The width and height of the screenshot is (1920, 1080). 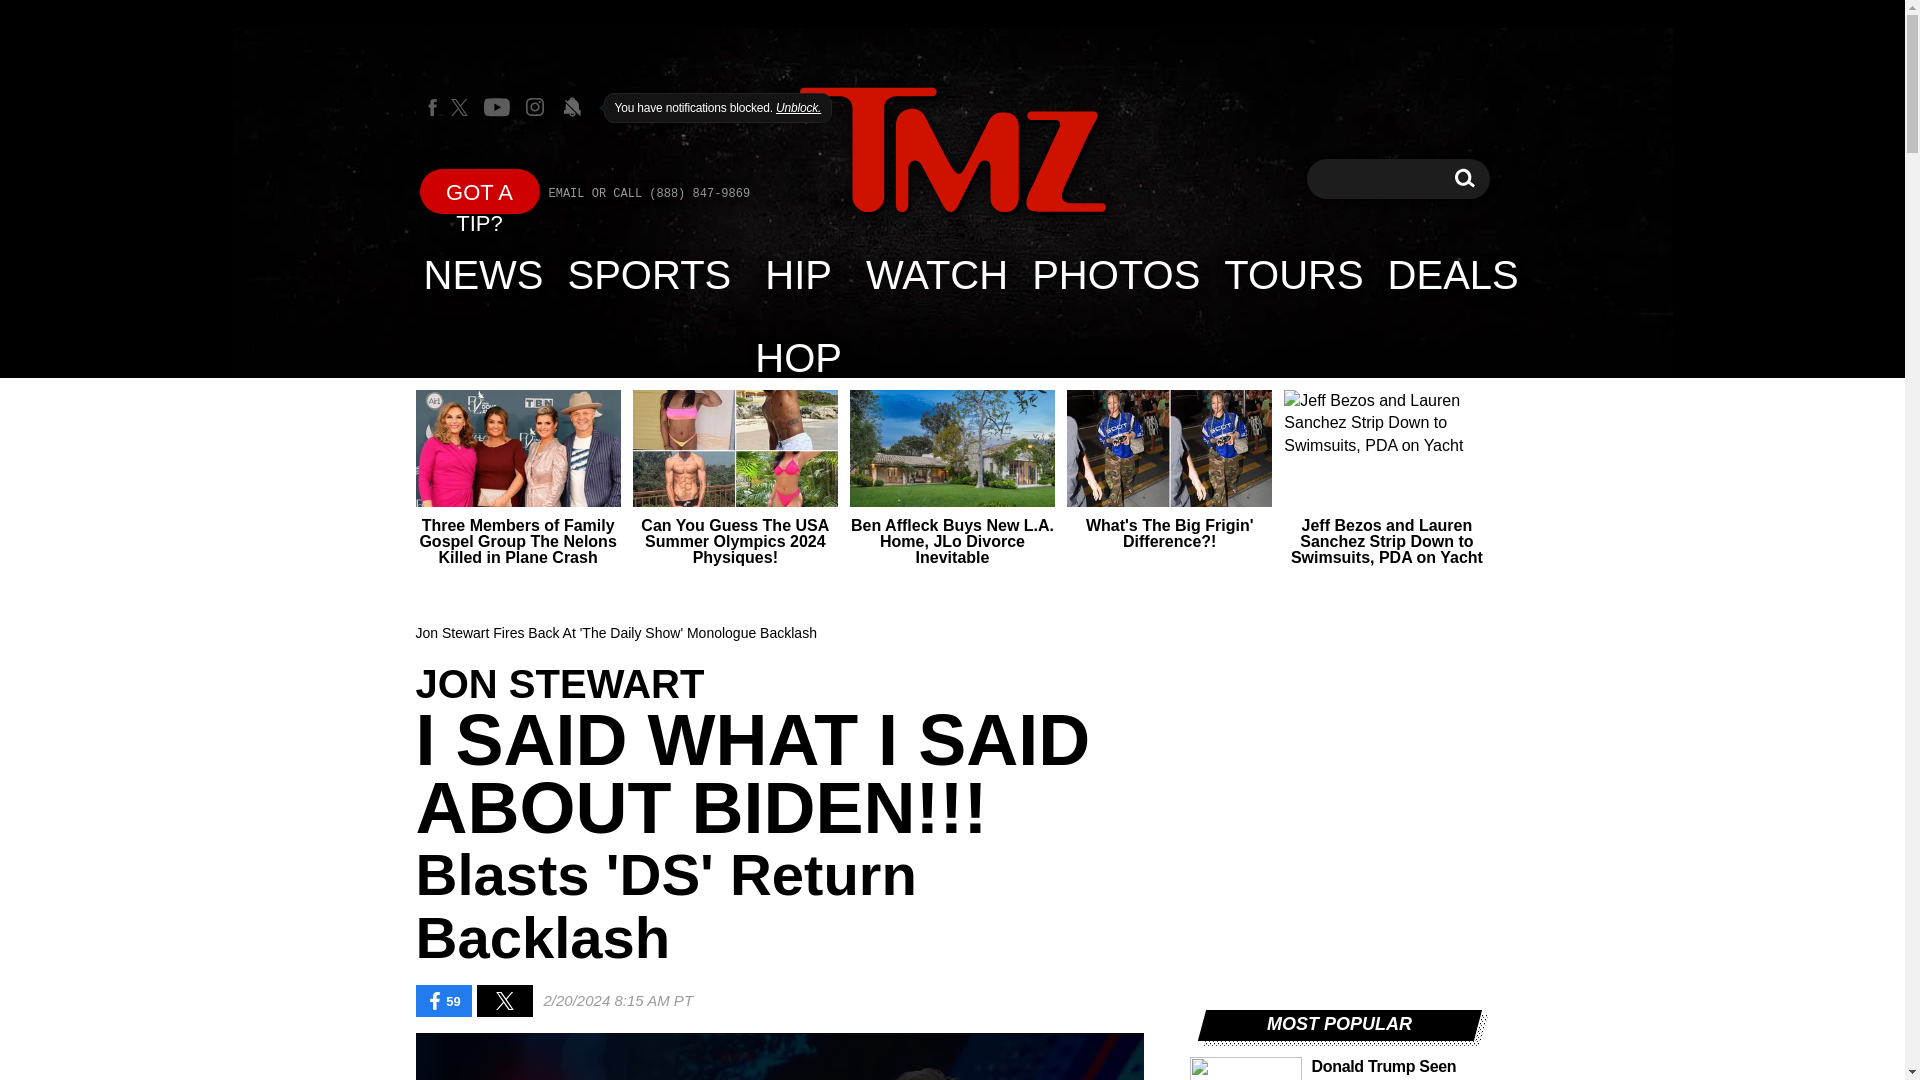 I want to click on TOURS, so click(x=1292, y=274).